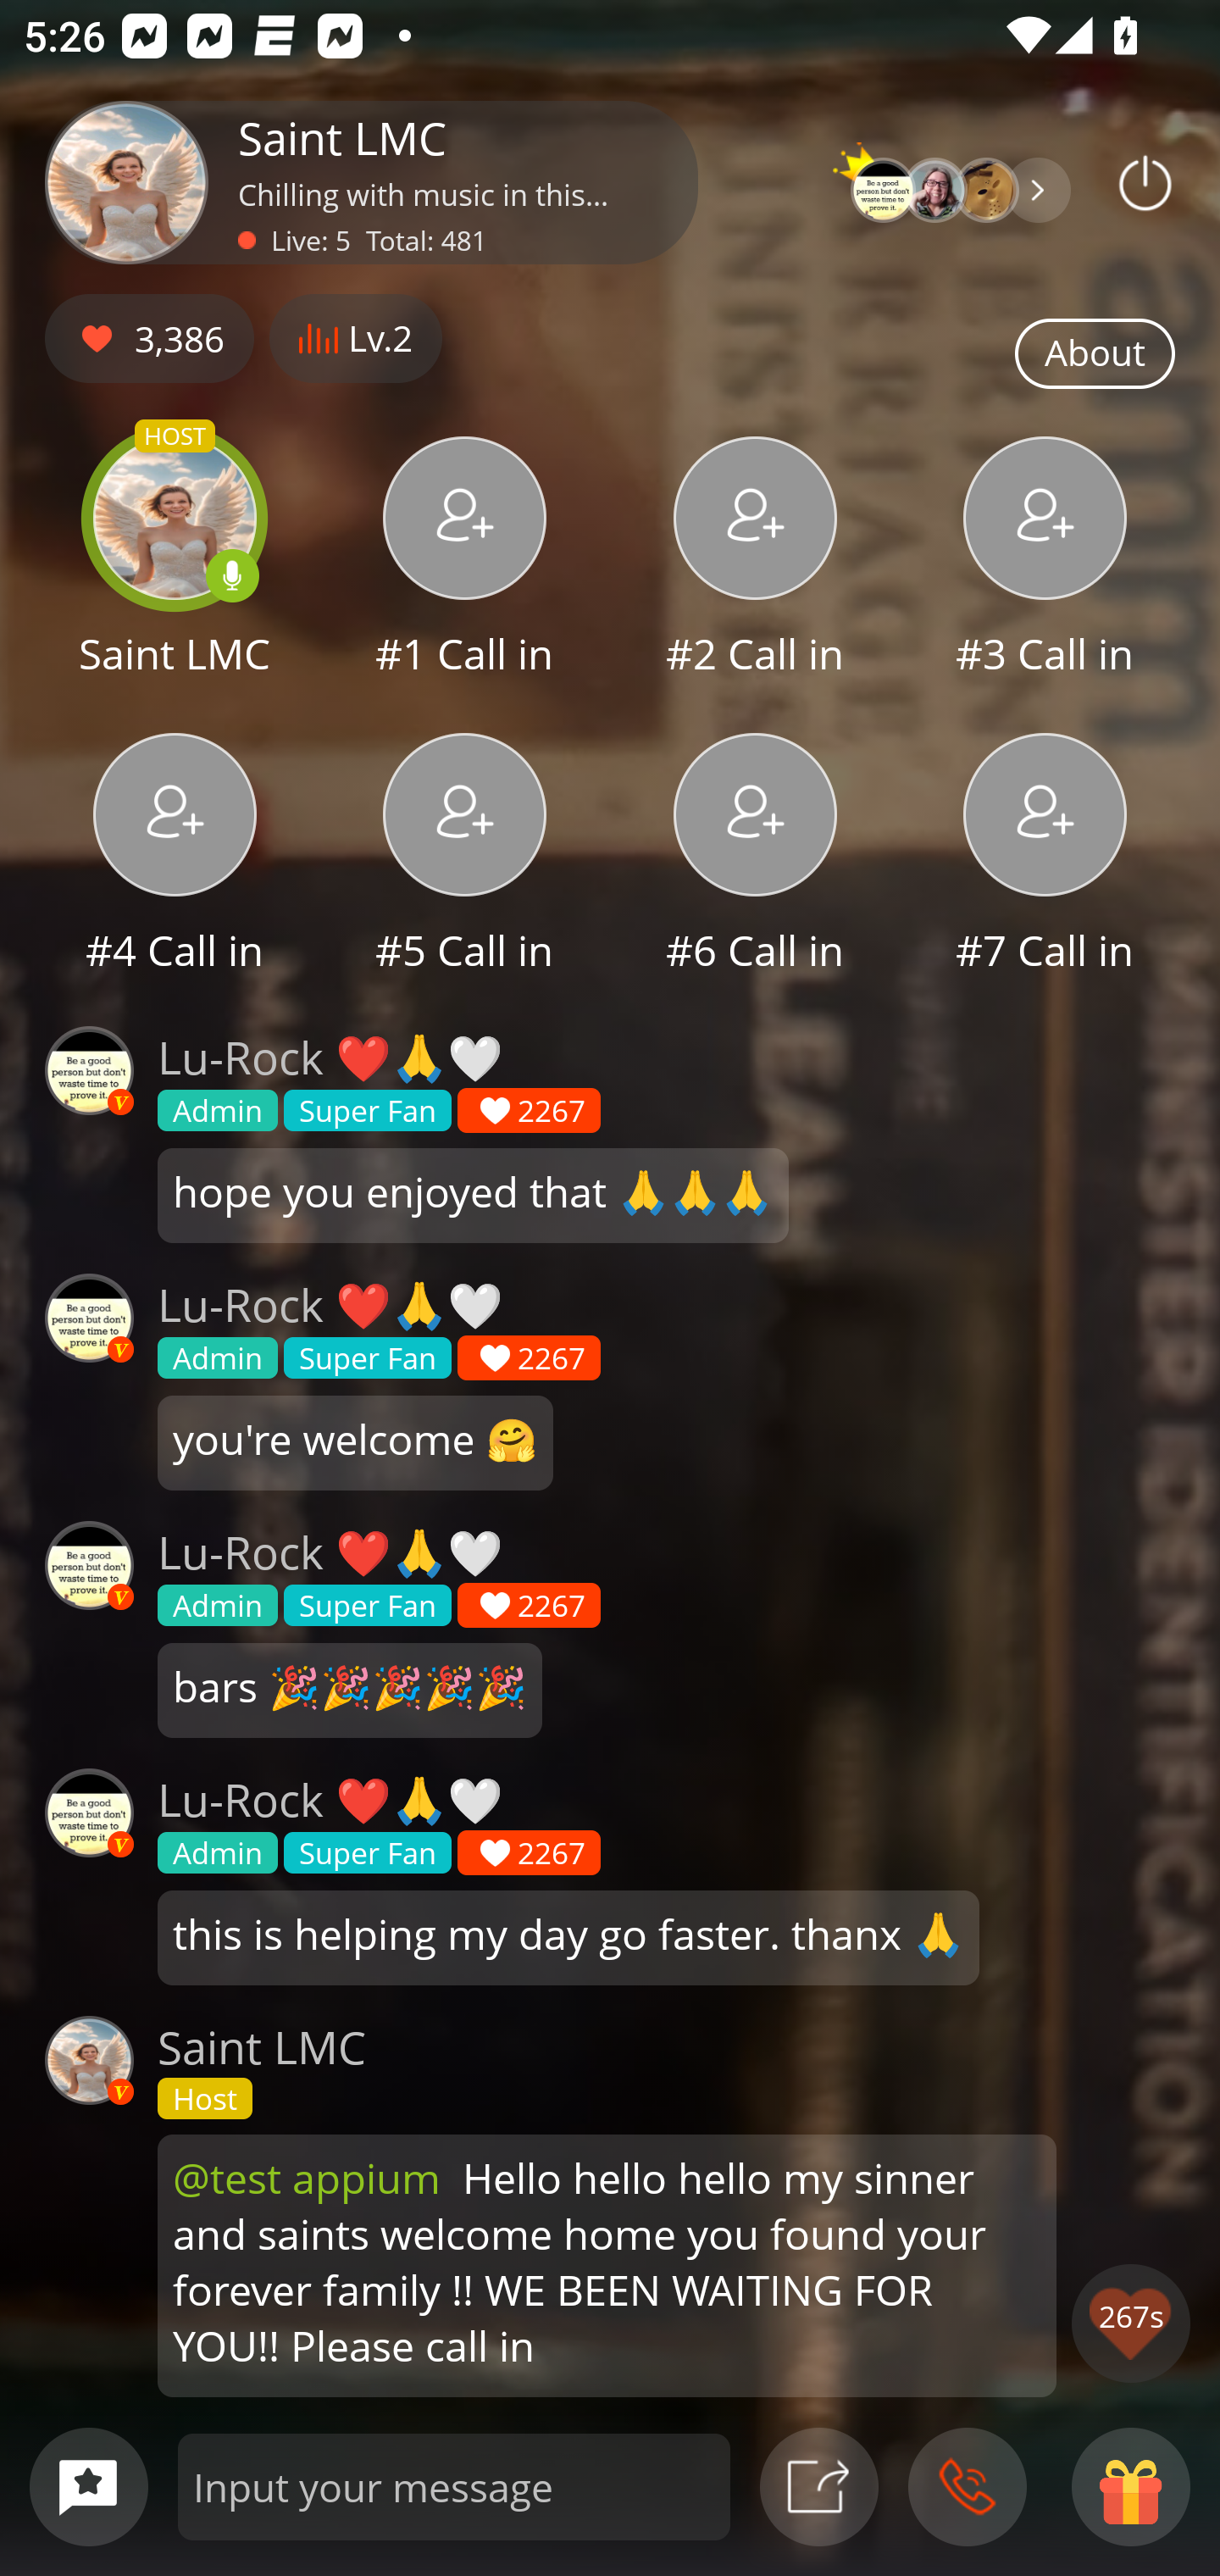  What do you see at coordinates (464, 856) in the screenshot?
I see `#5 Call in` at bounding box center [464, 856].